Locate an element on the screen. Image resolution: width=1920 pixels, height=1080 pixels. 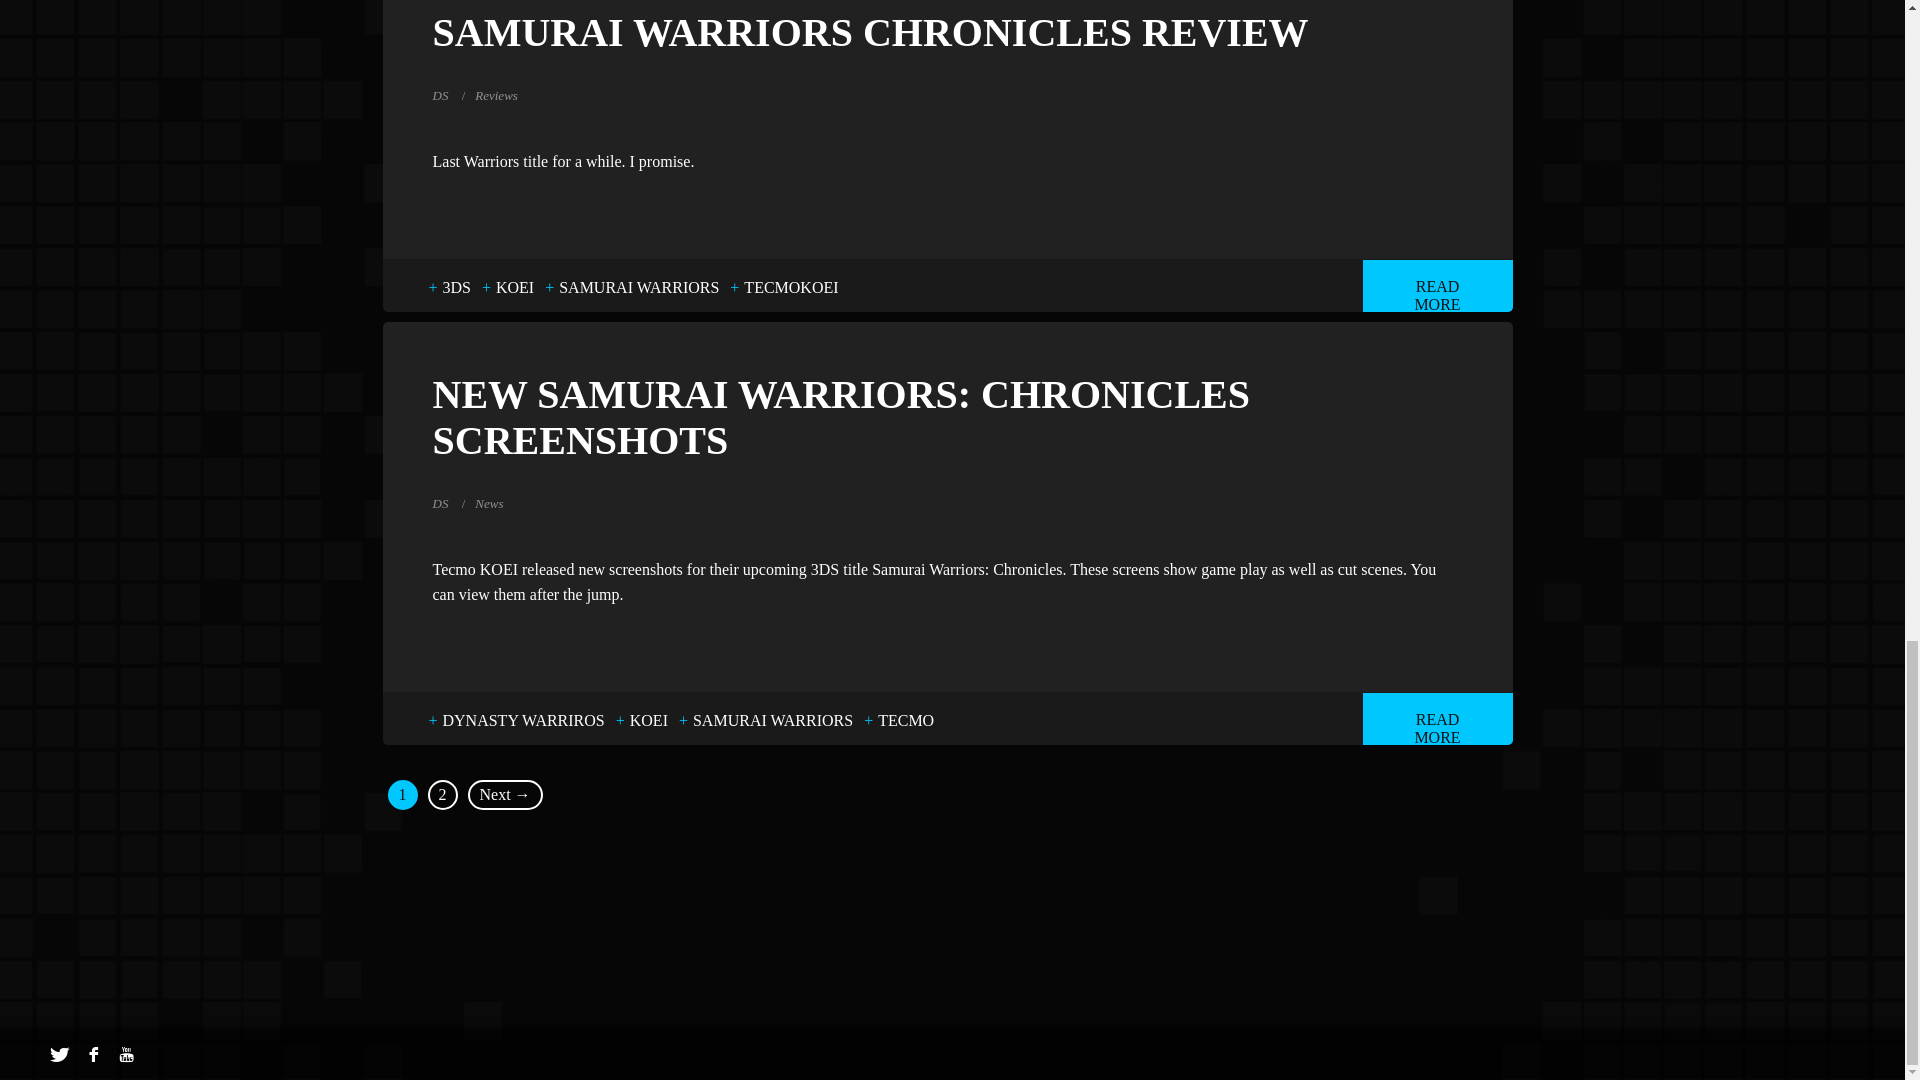
READ MORE is located at coordinates (1436, 286).